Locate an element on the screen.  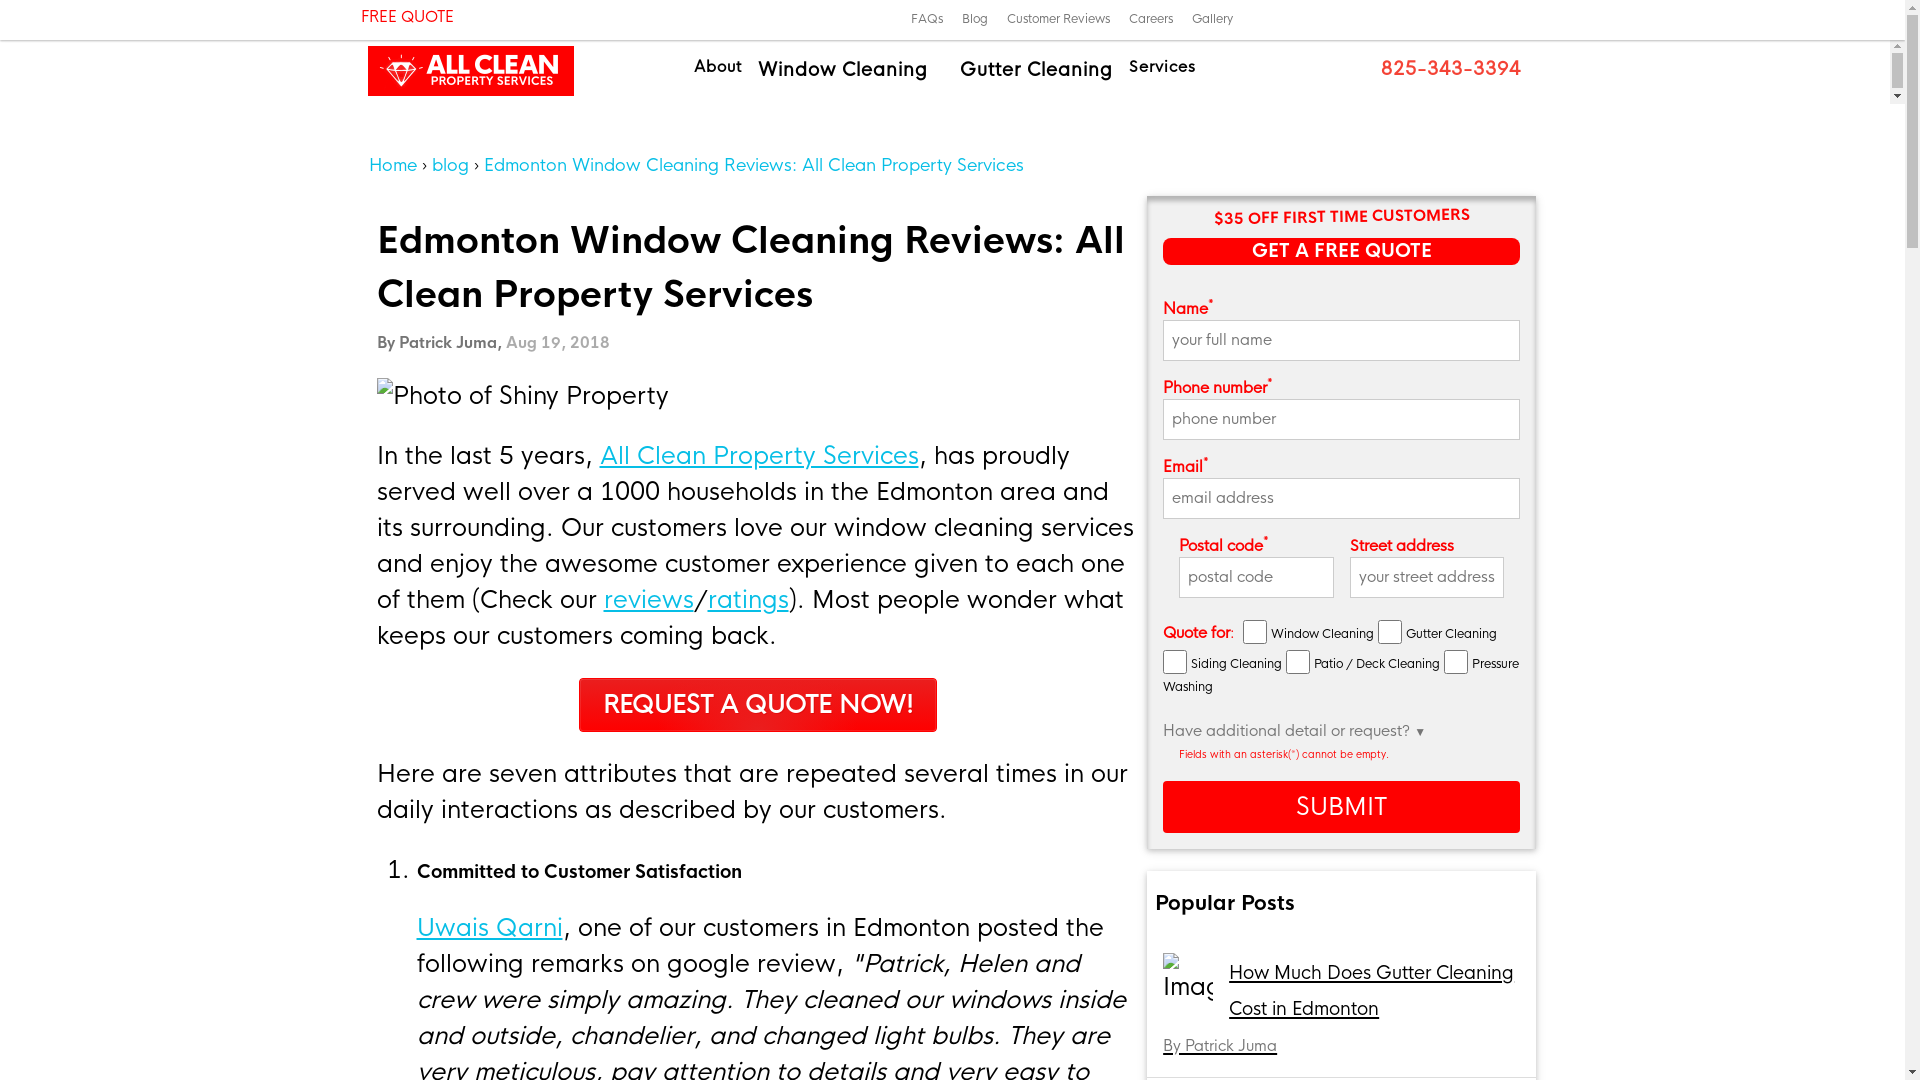
FAQs is located at coordinates (927, 19).